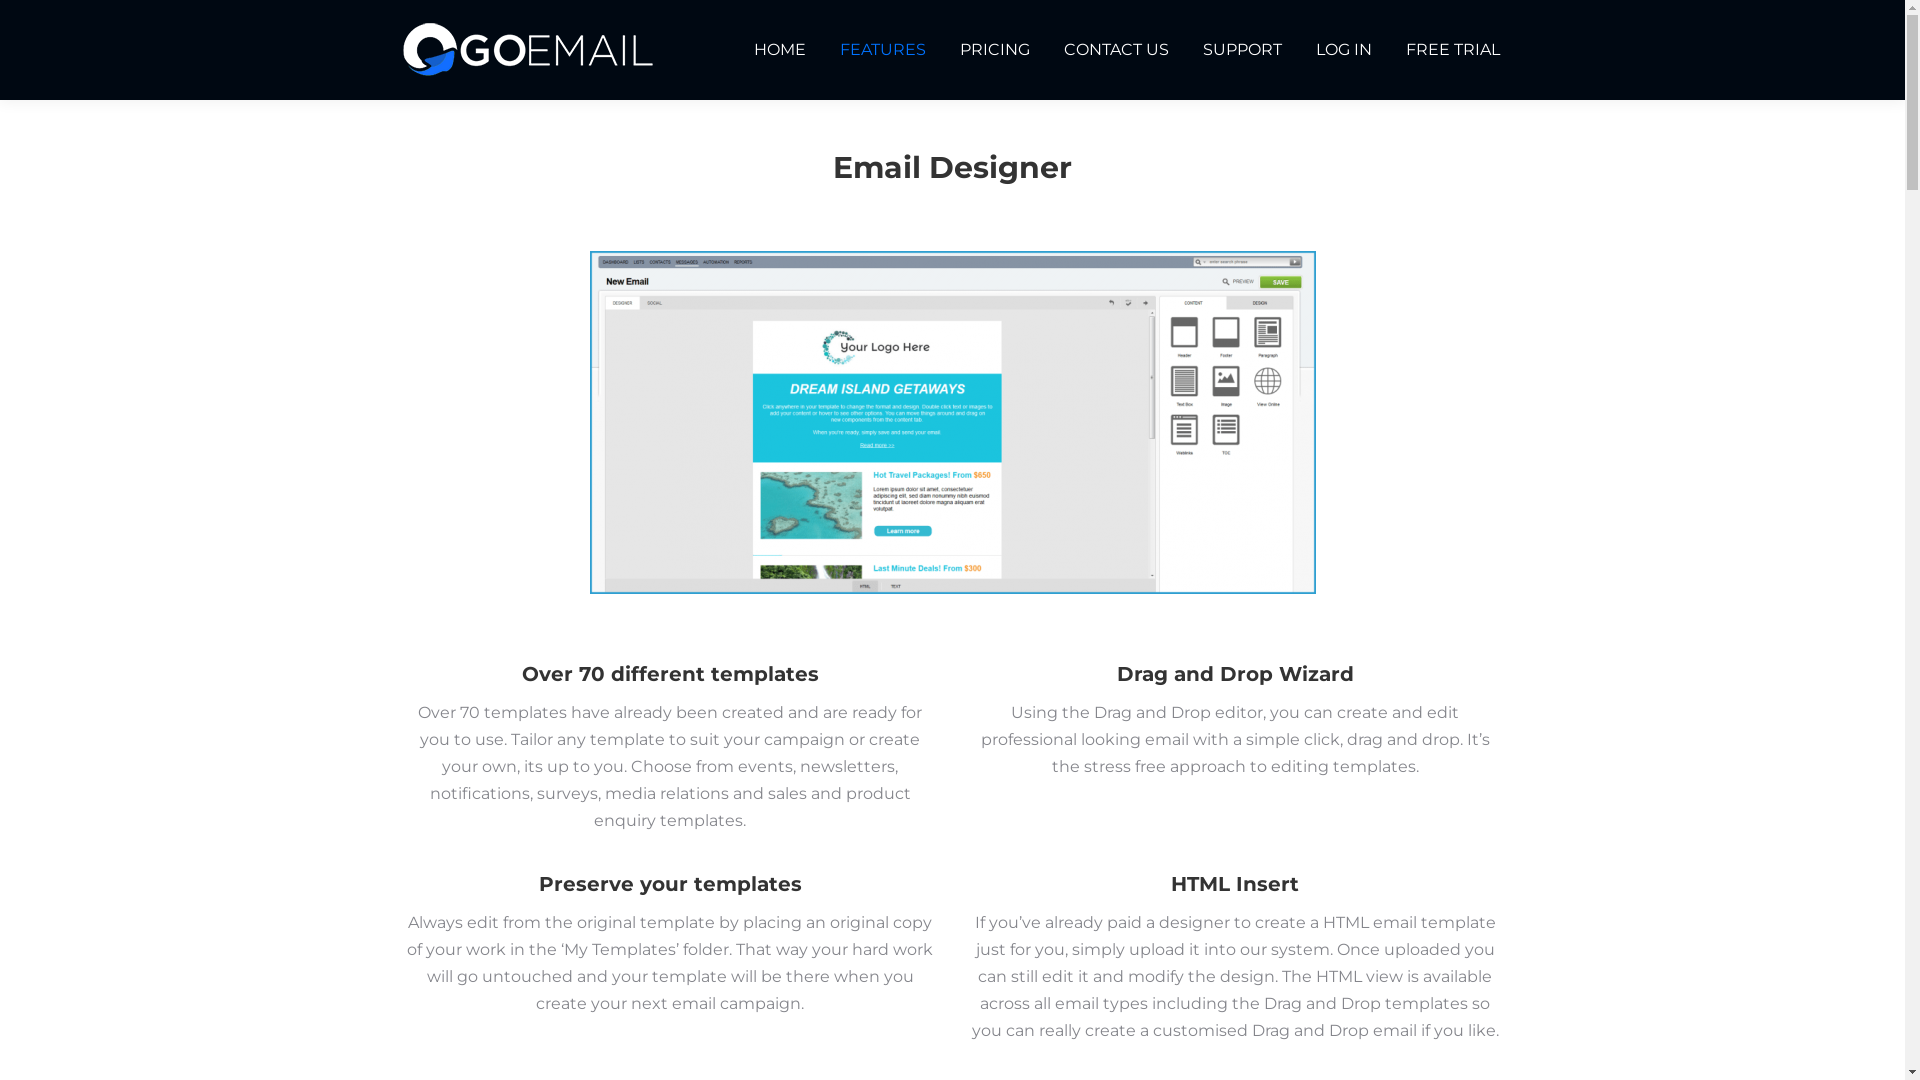  Describe the element at coordinates (1343, 50) in the screenshot. I see `LOG IN` at that location.